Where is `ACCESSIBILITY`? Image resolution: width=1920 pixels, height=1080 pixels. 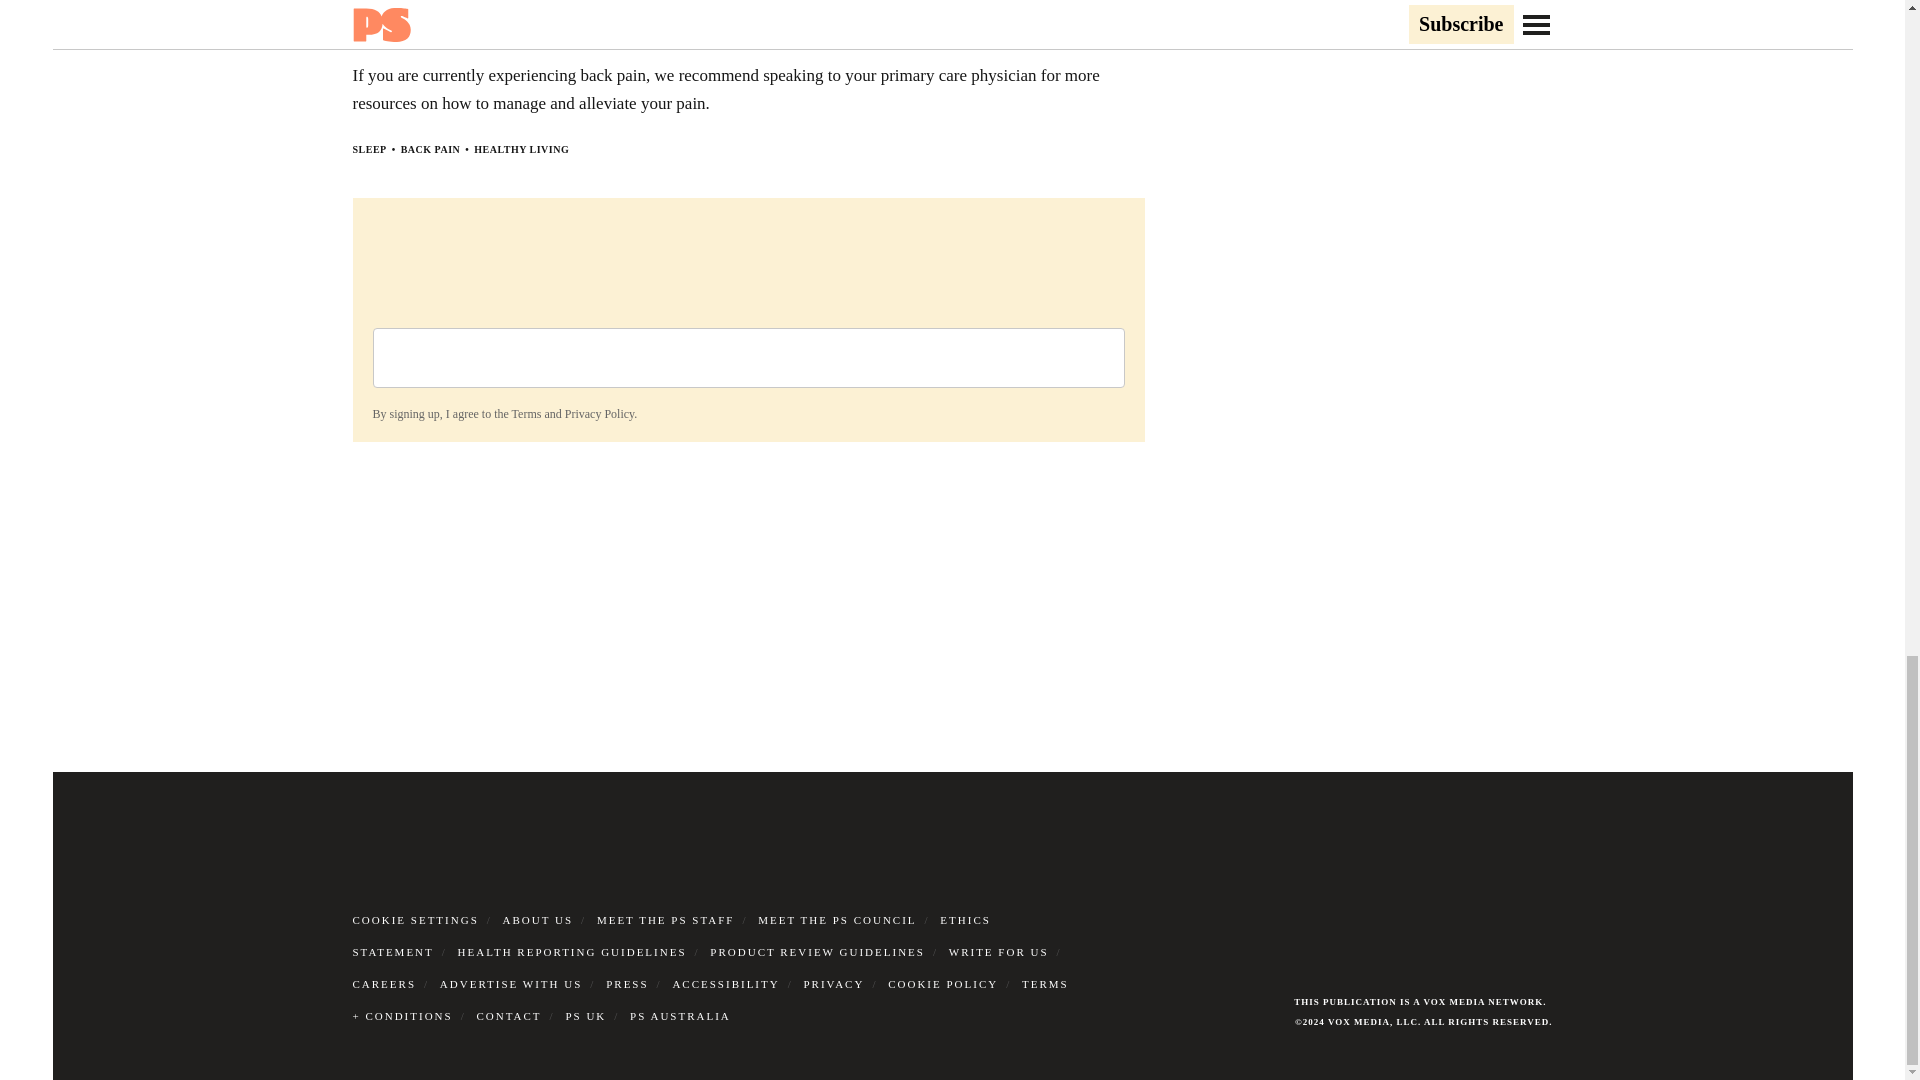
ACCESSIBILITY is located at coordinates (726, 984).